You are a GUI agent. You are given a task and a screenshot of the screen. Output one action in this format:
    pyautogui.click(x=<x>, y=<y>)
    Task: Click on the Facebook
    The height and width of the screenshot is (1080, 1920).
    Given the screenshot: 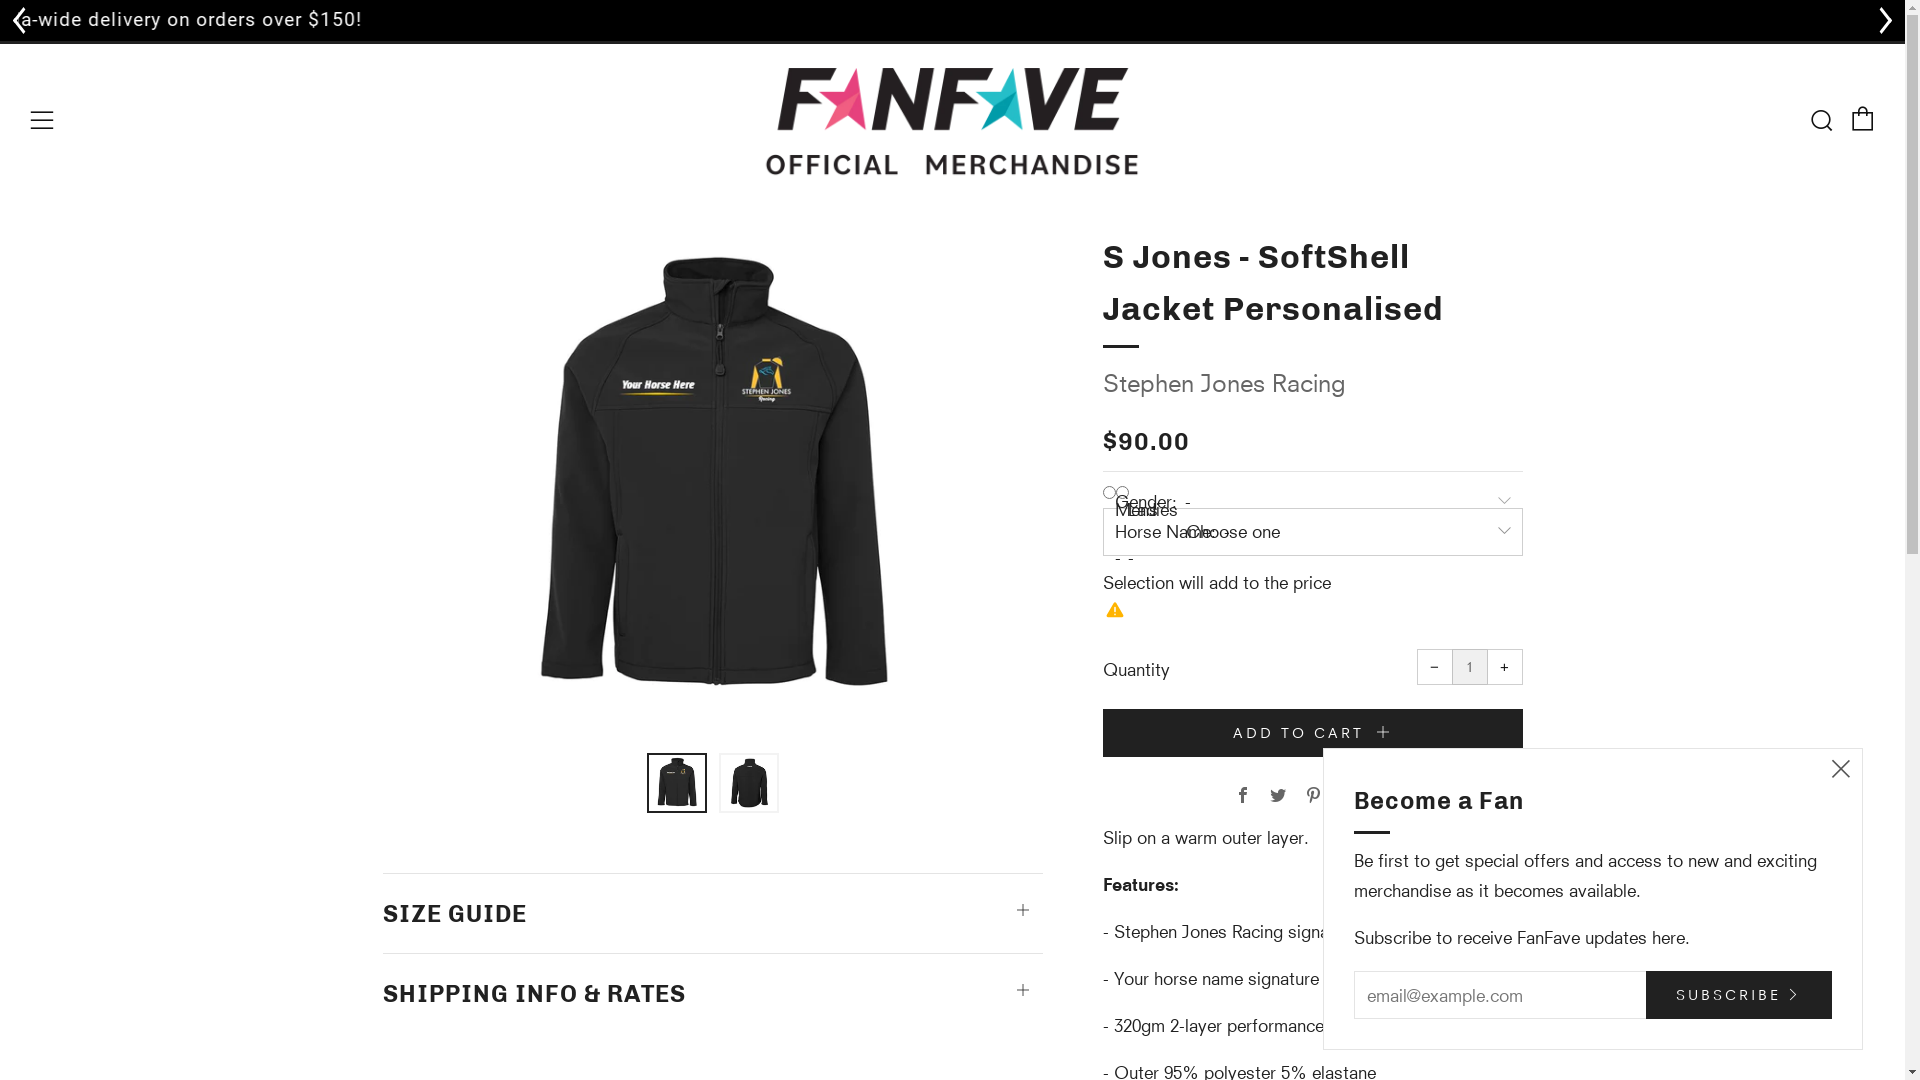 What is the action you would take?
    pyautogui.click(x=1242, y=796)
    